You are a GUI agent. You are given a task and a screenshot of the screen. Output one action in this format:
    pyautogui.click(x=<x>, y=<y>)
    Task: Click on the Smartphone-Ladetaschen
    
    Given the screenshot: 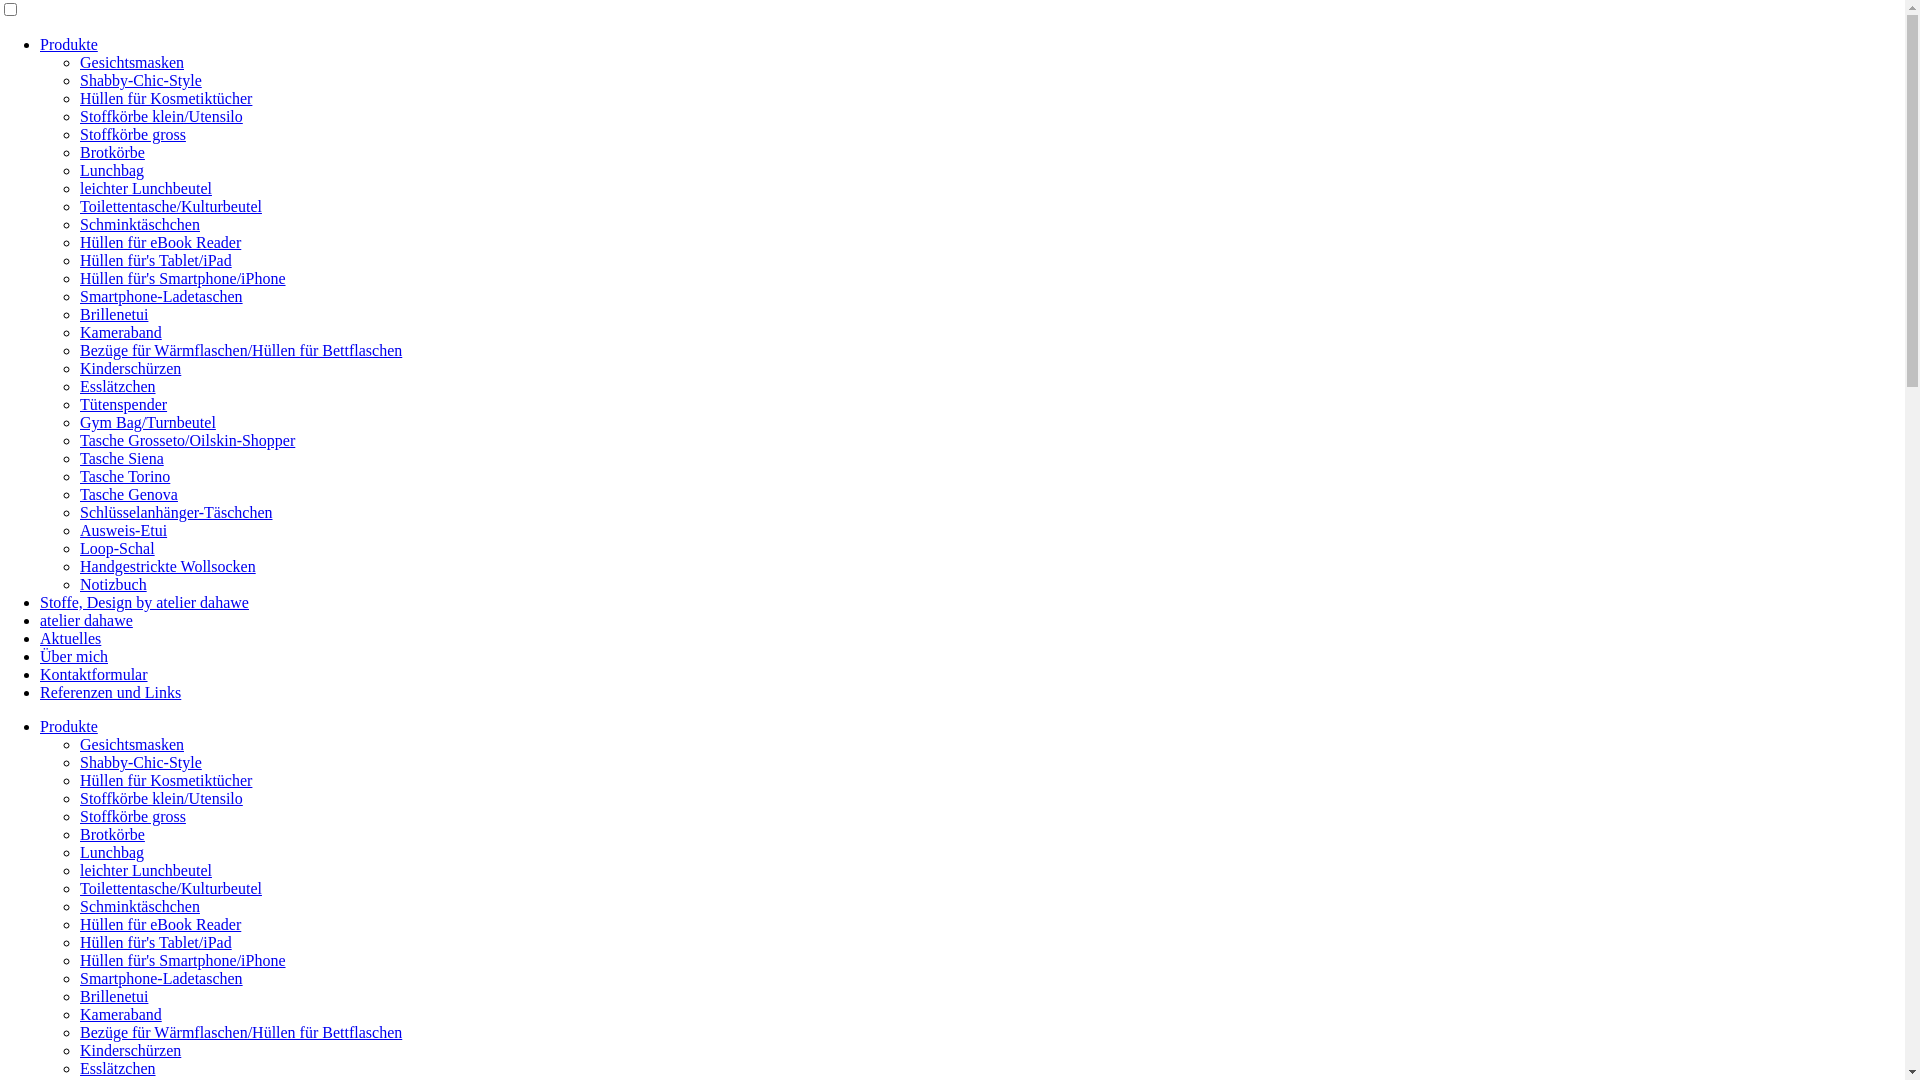 What is the action you would take?
    pyautogui.click(x=162, y=296)
    